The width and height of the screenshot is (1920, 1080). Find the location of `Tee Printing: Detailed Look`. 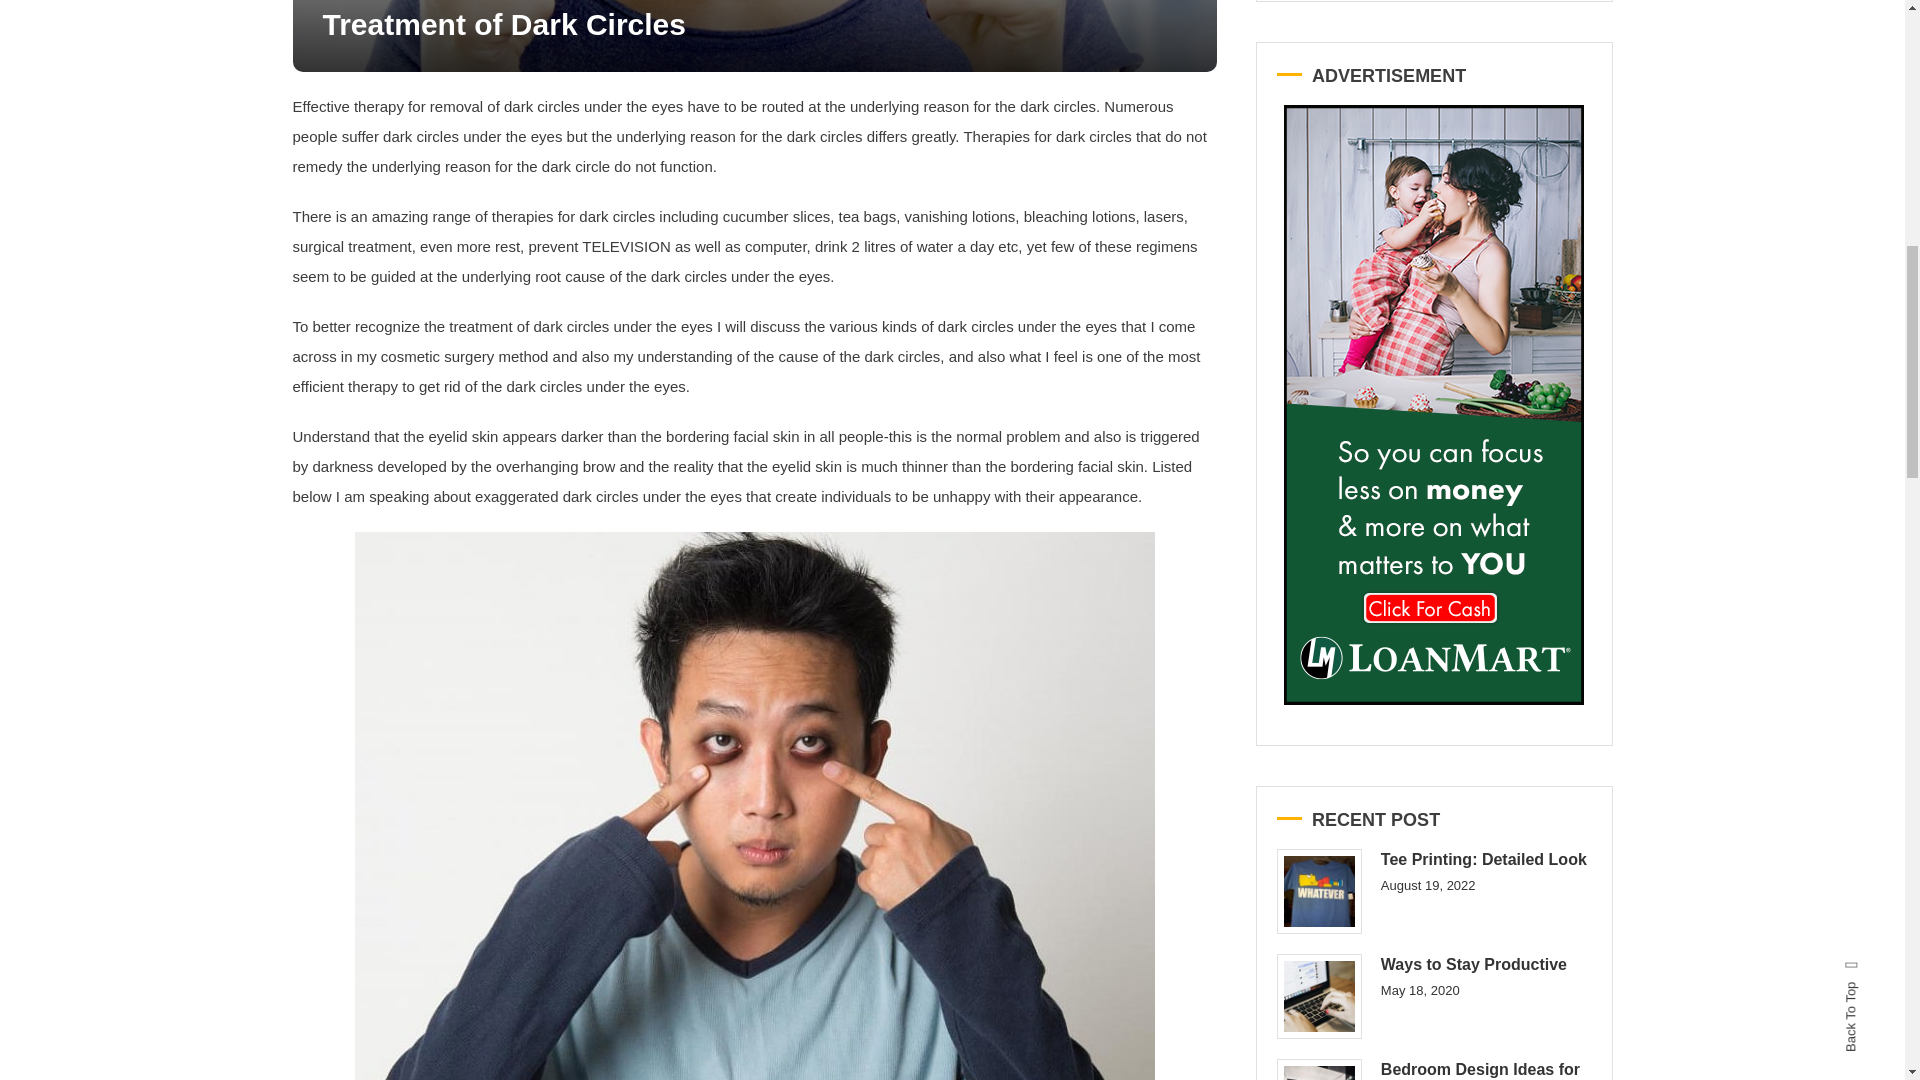

Tee Printing: Detailed Look is located at coordinates (1318, 891).